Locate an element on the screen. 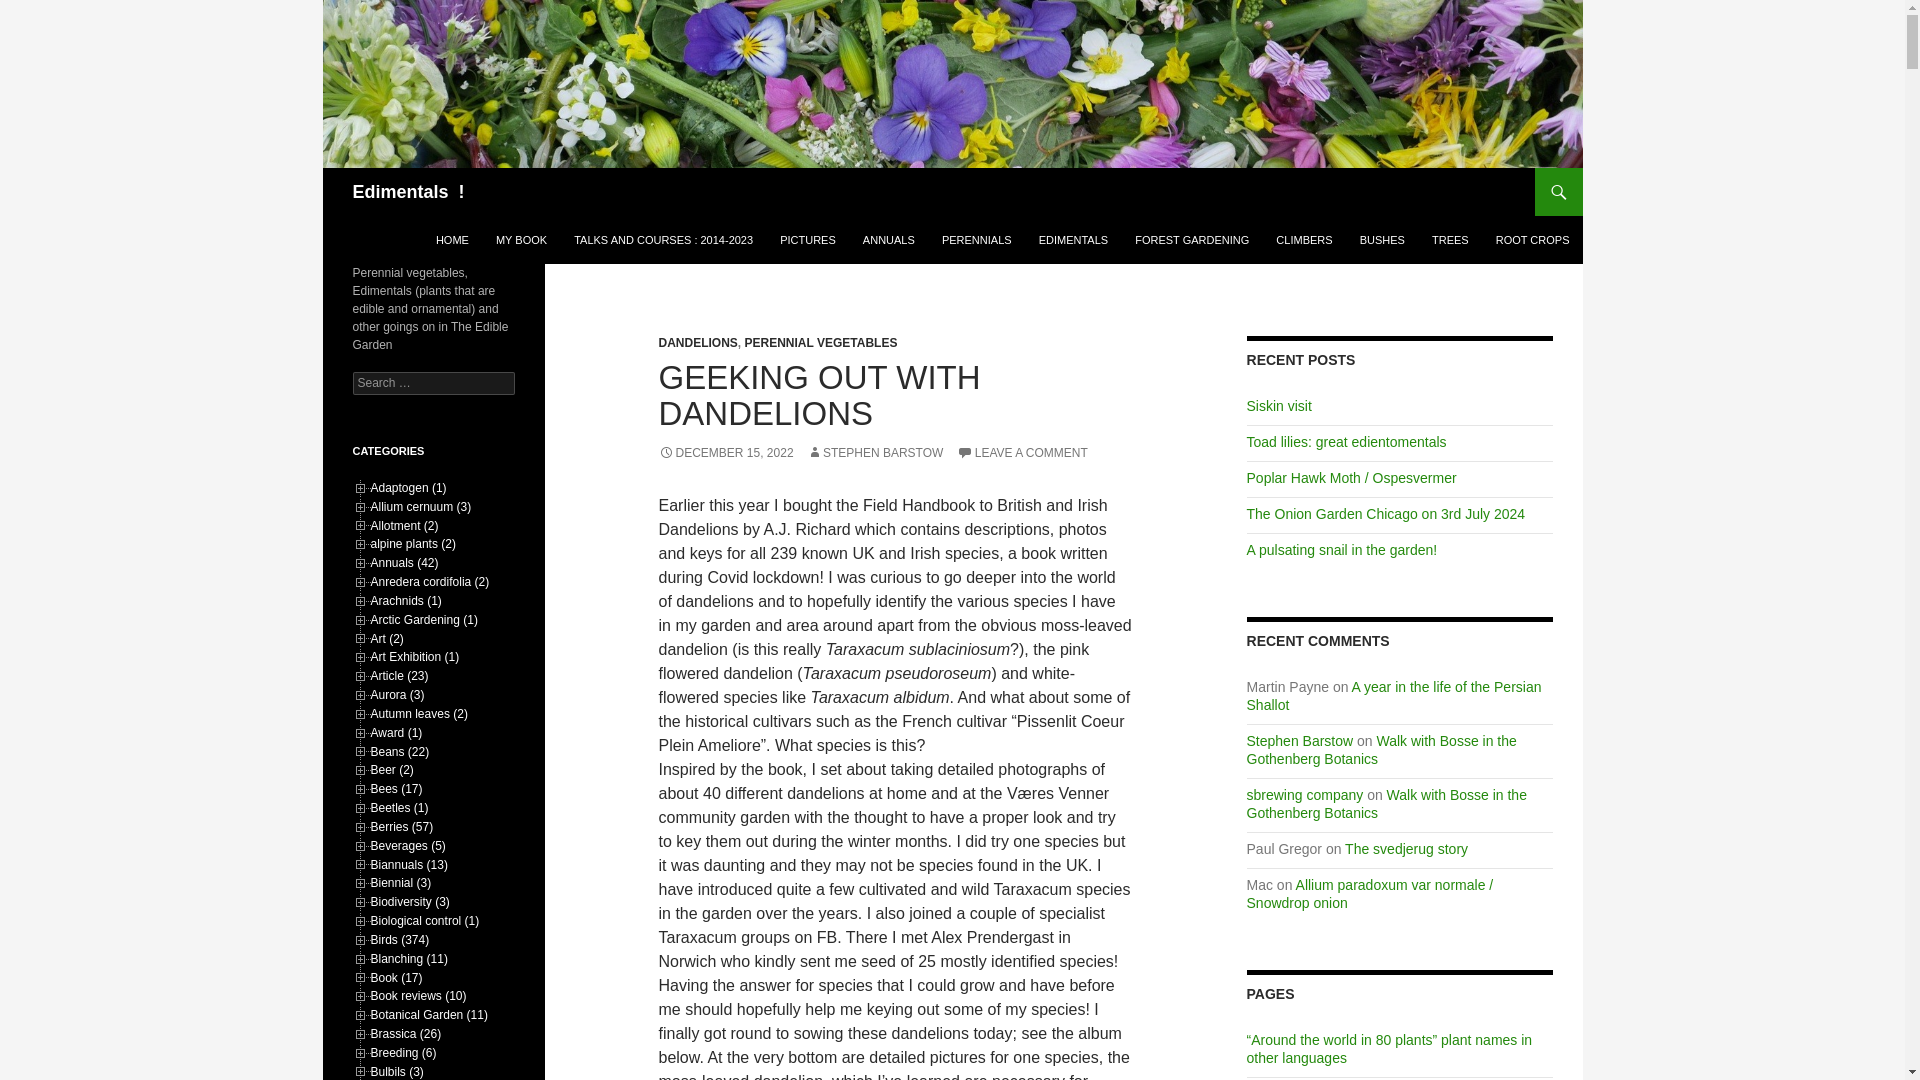 The height and width of the screenshot is (1080, 1920). EDIMENTALS is located at coordinates (1073, 240).